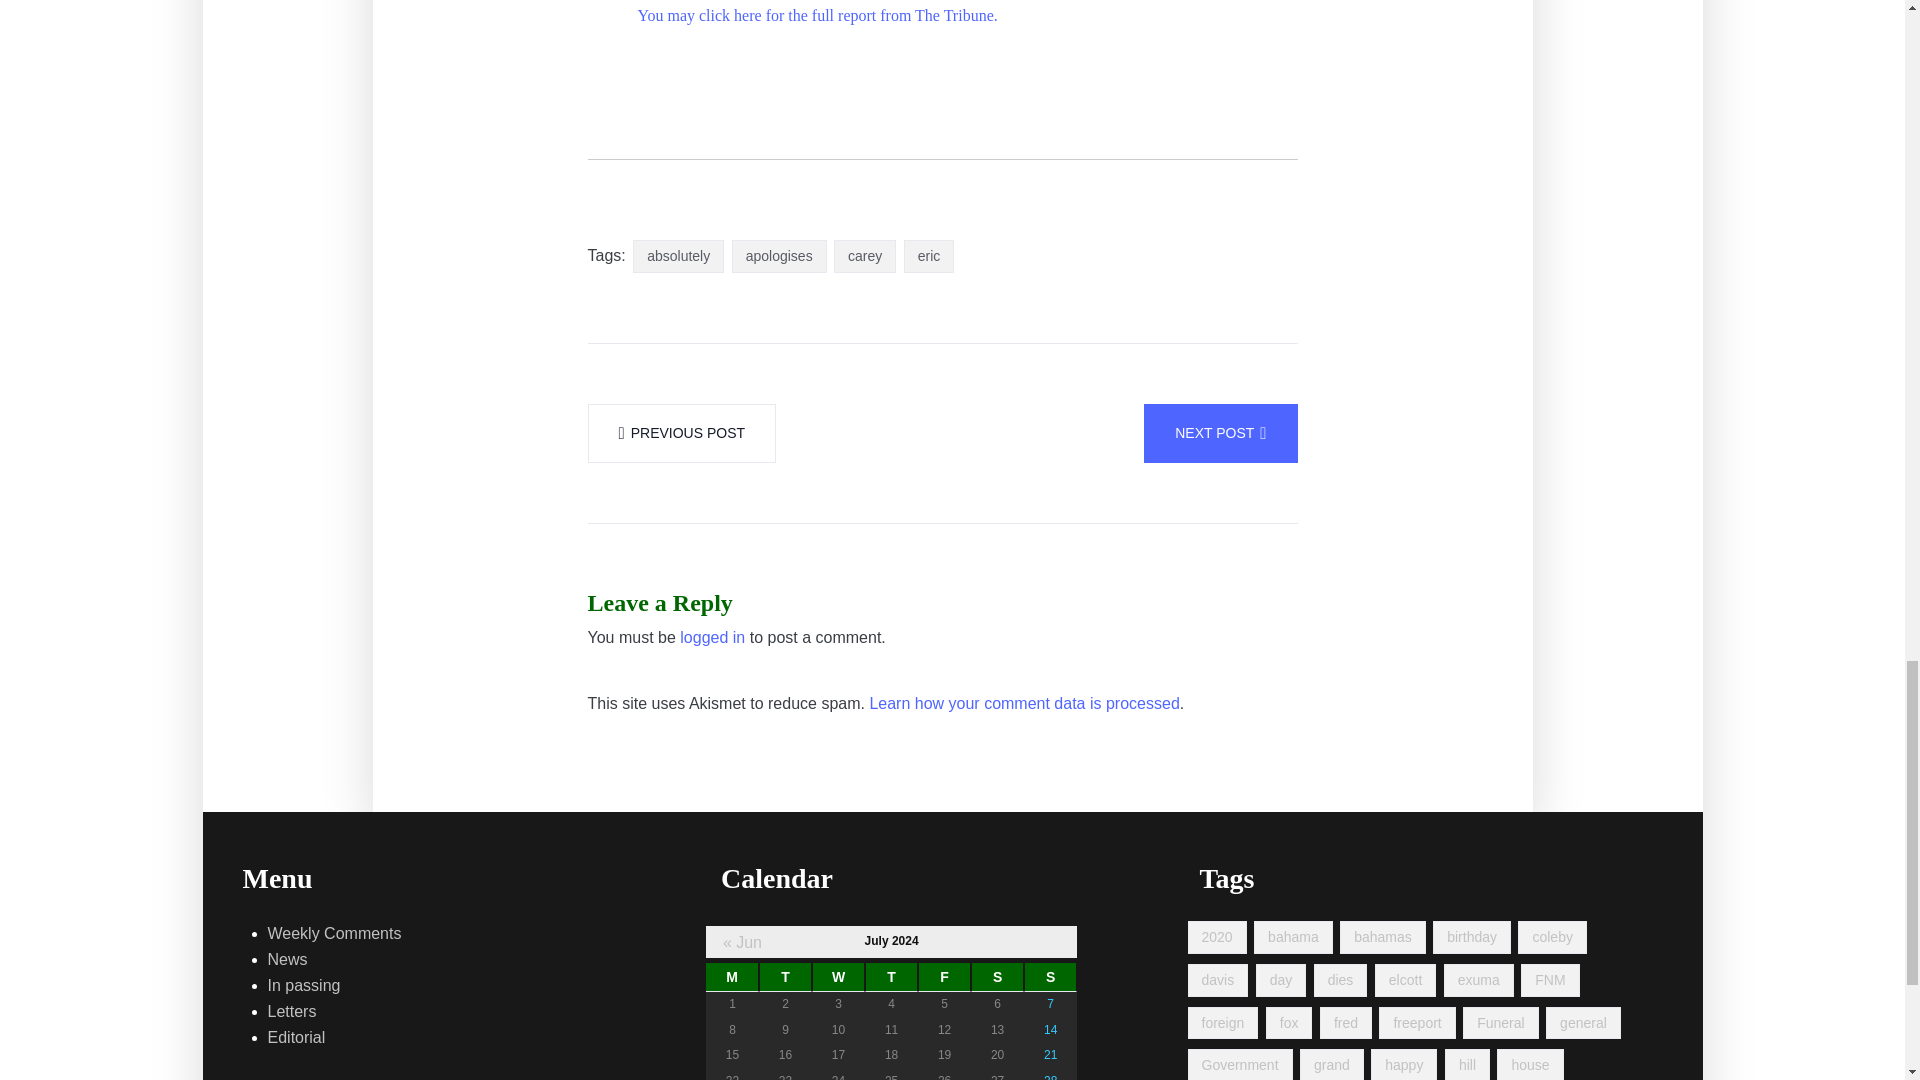 Image resolution: width=1920 pixels, height=1080 pixels. What do you see at coordinates (288, 960) in the screenshot?
I see `News` at bounding box center [288, 960].